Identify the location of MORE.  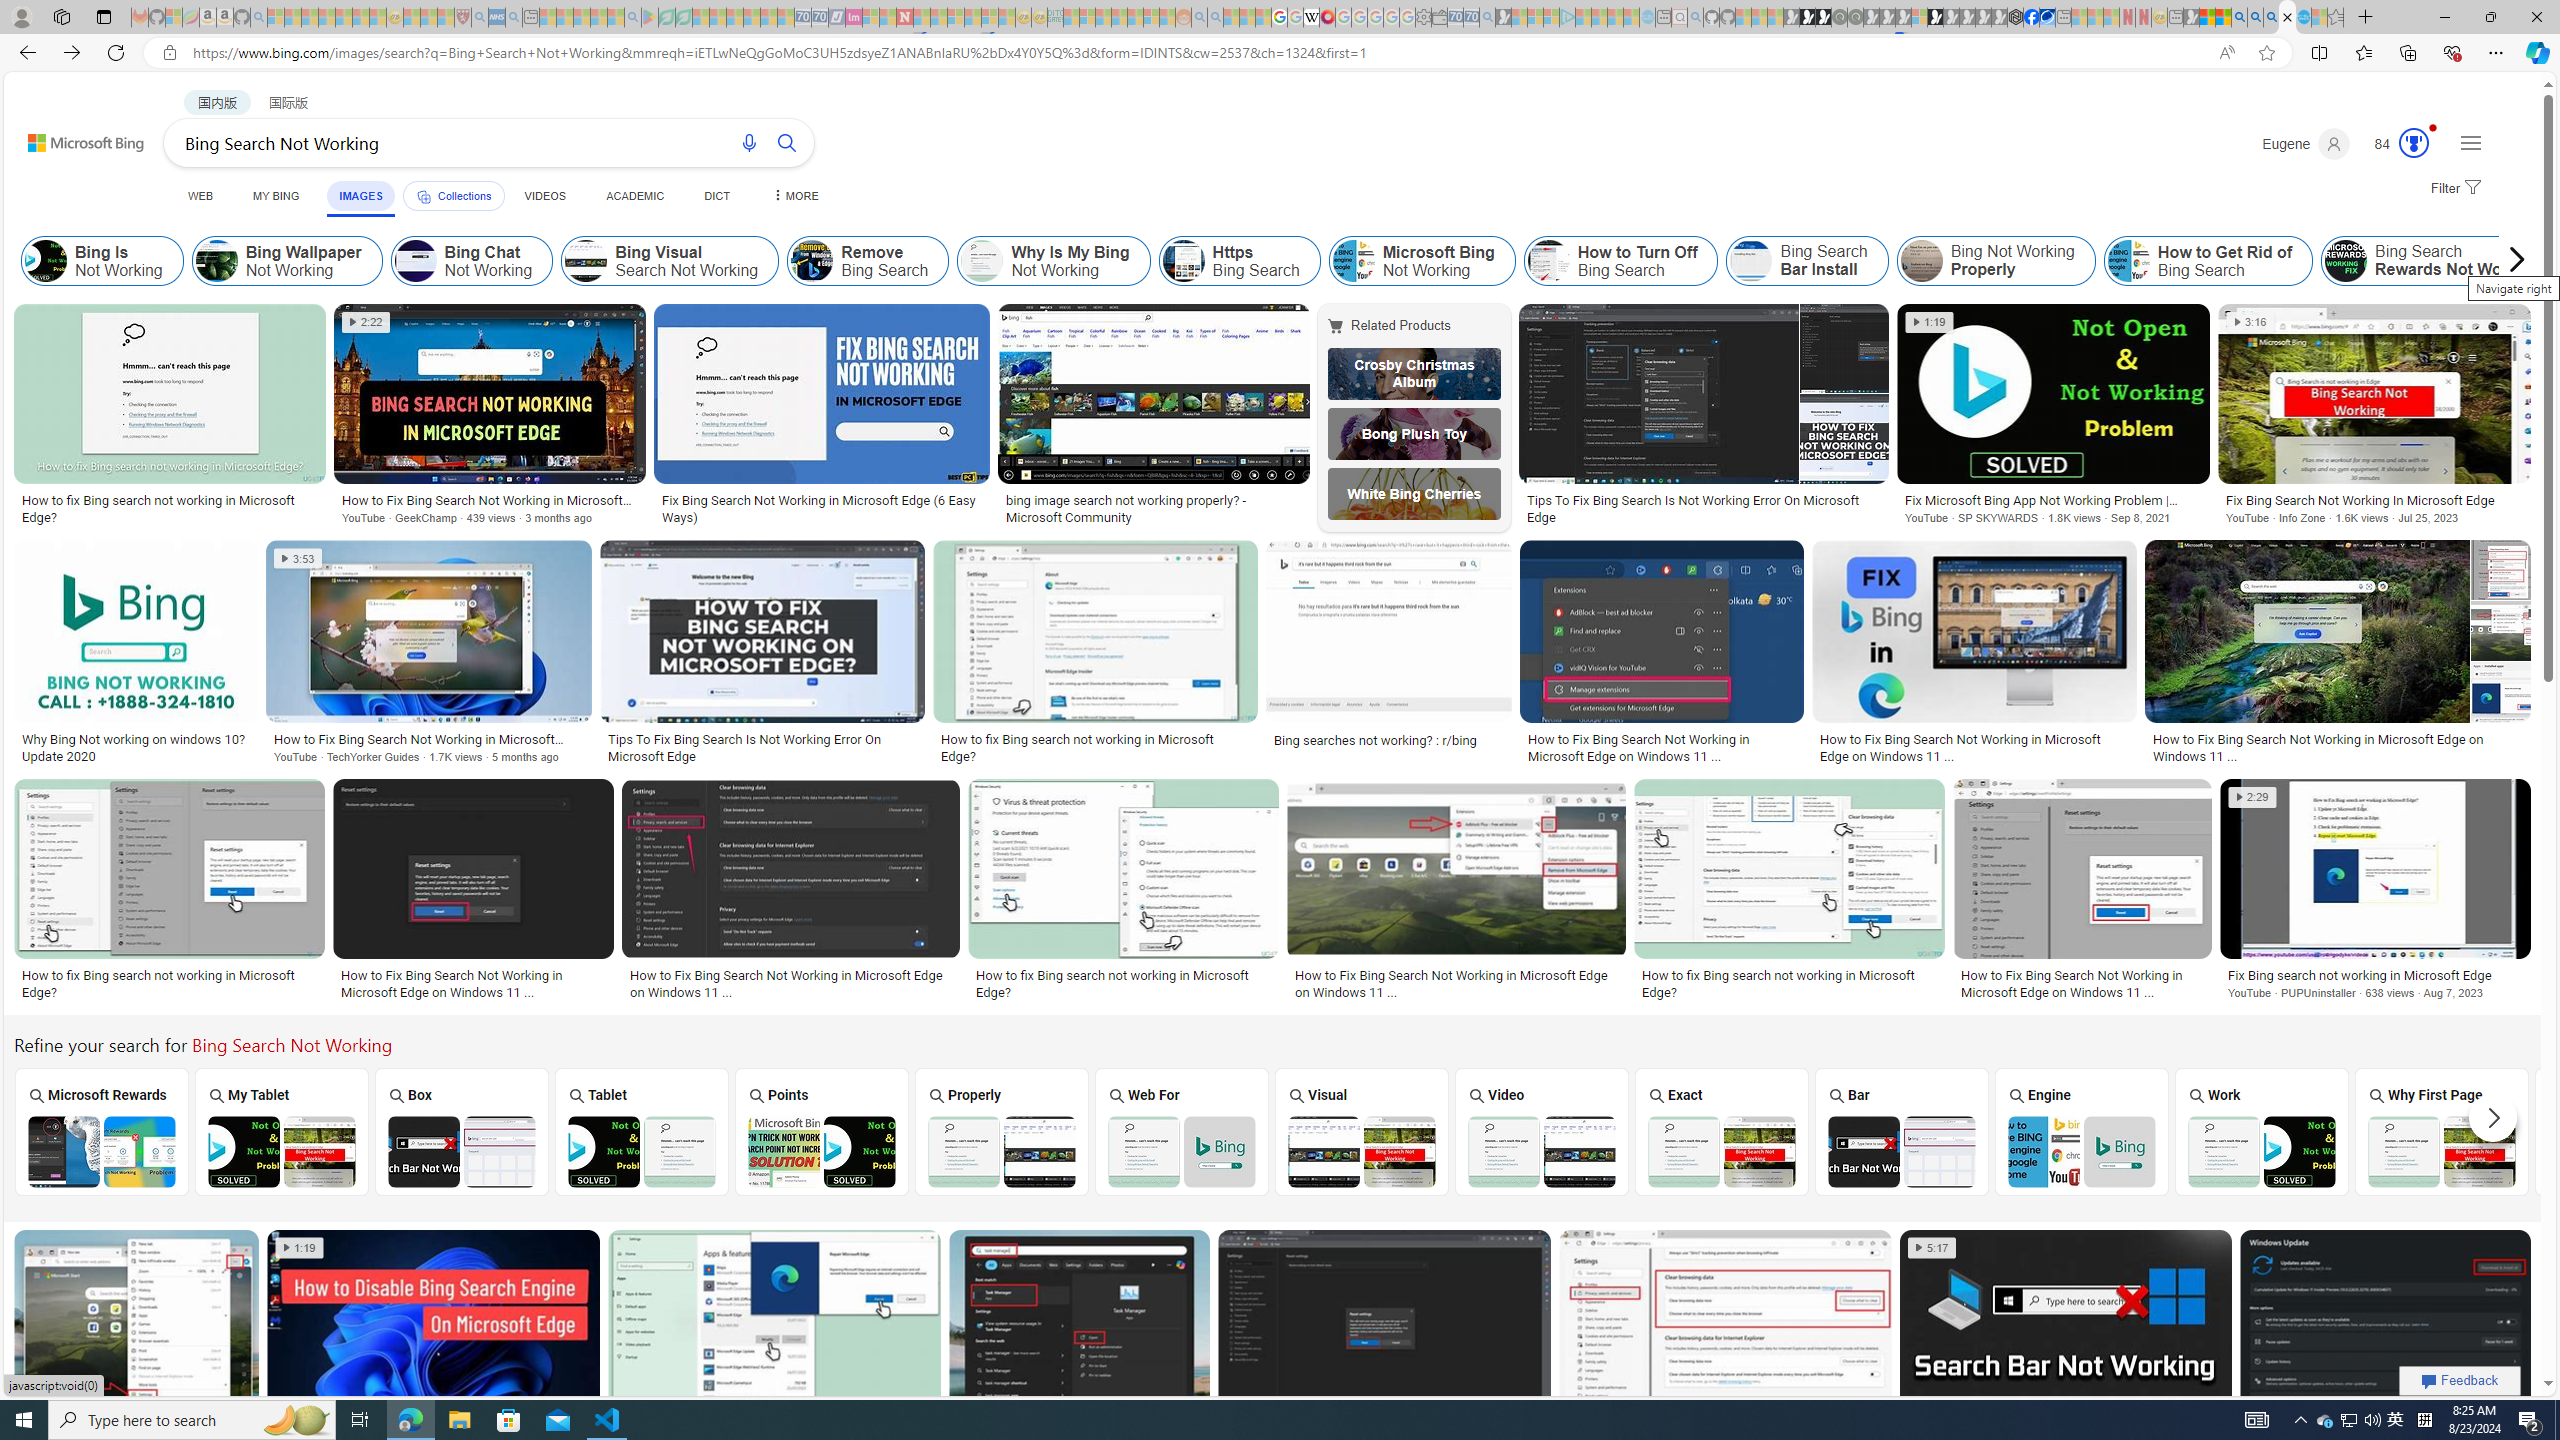
(794, 196).